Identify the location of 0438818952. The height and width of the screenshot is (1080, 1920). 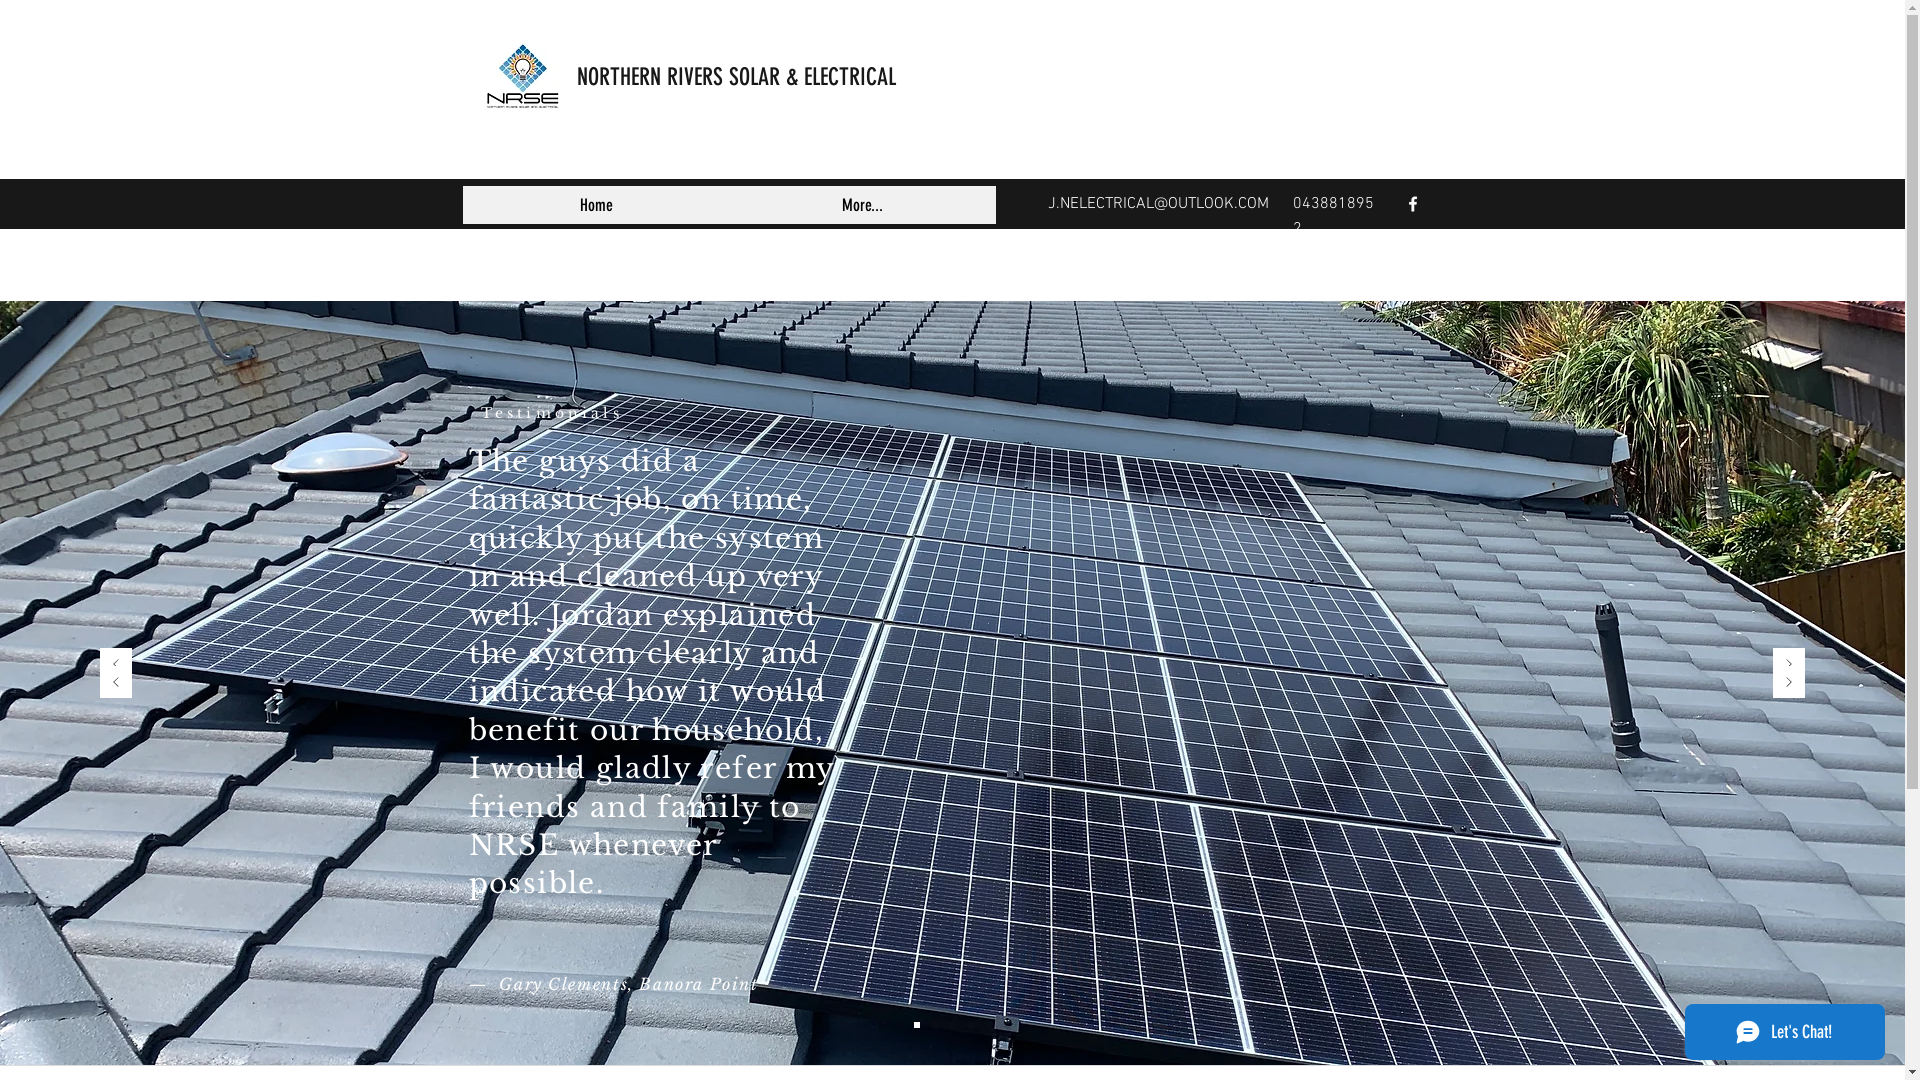
(1332, 216).